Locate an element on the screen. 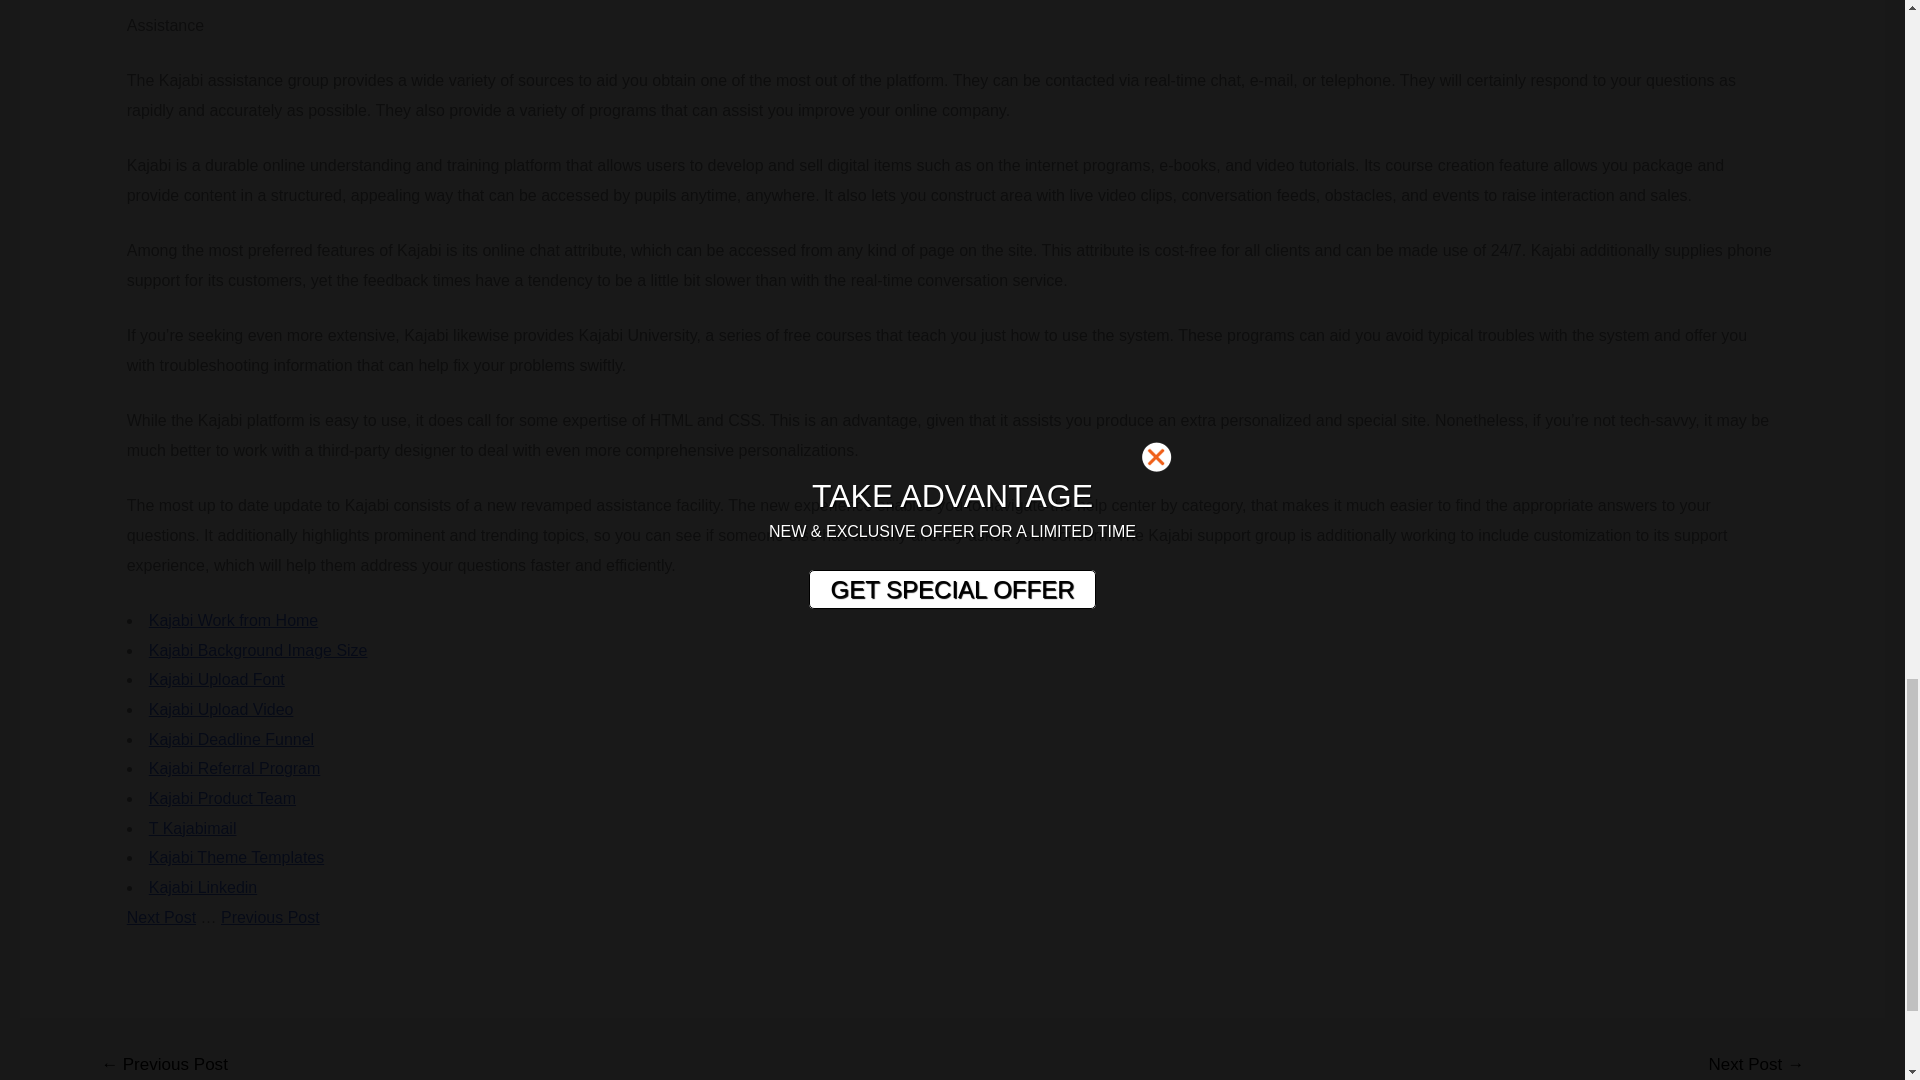 Image resolution: width=1920 pixels, height=1080 pixels. Previous Post is located at coordinates (270, 917).